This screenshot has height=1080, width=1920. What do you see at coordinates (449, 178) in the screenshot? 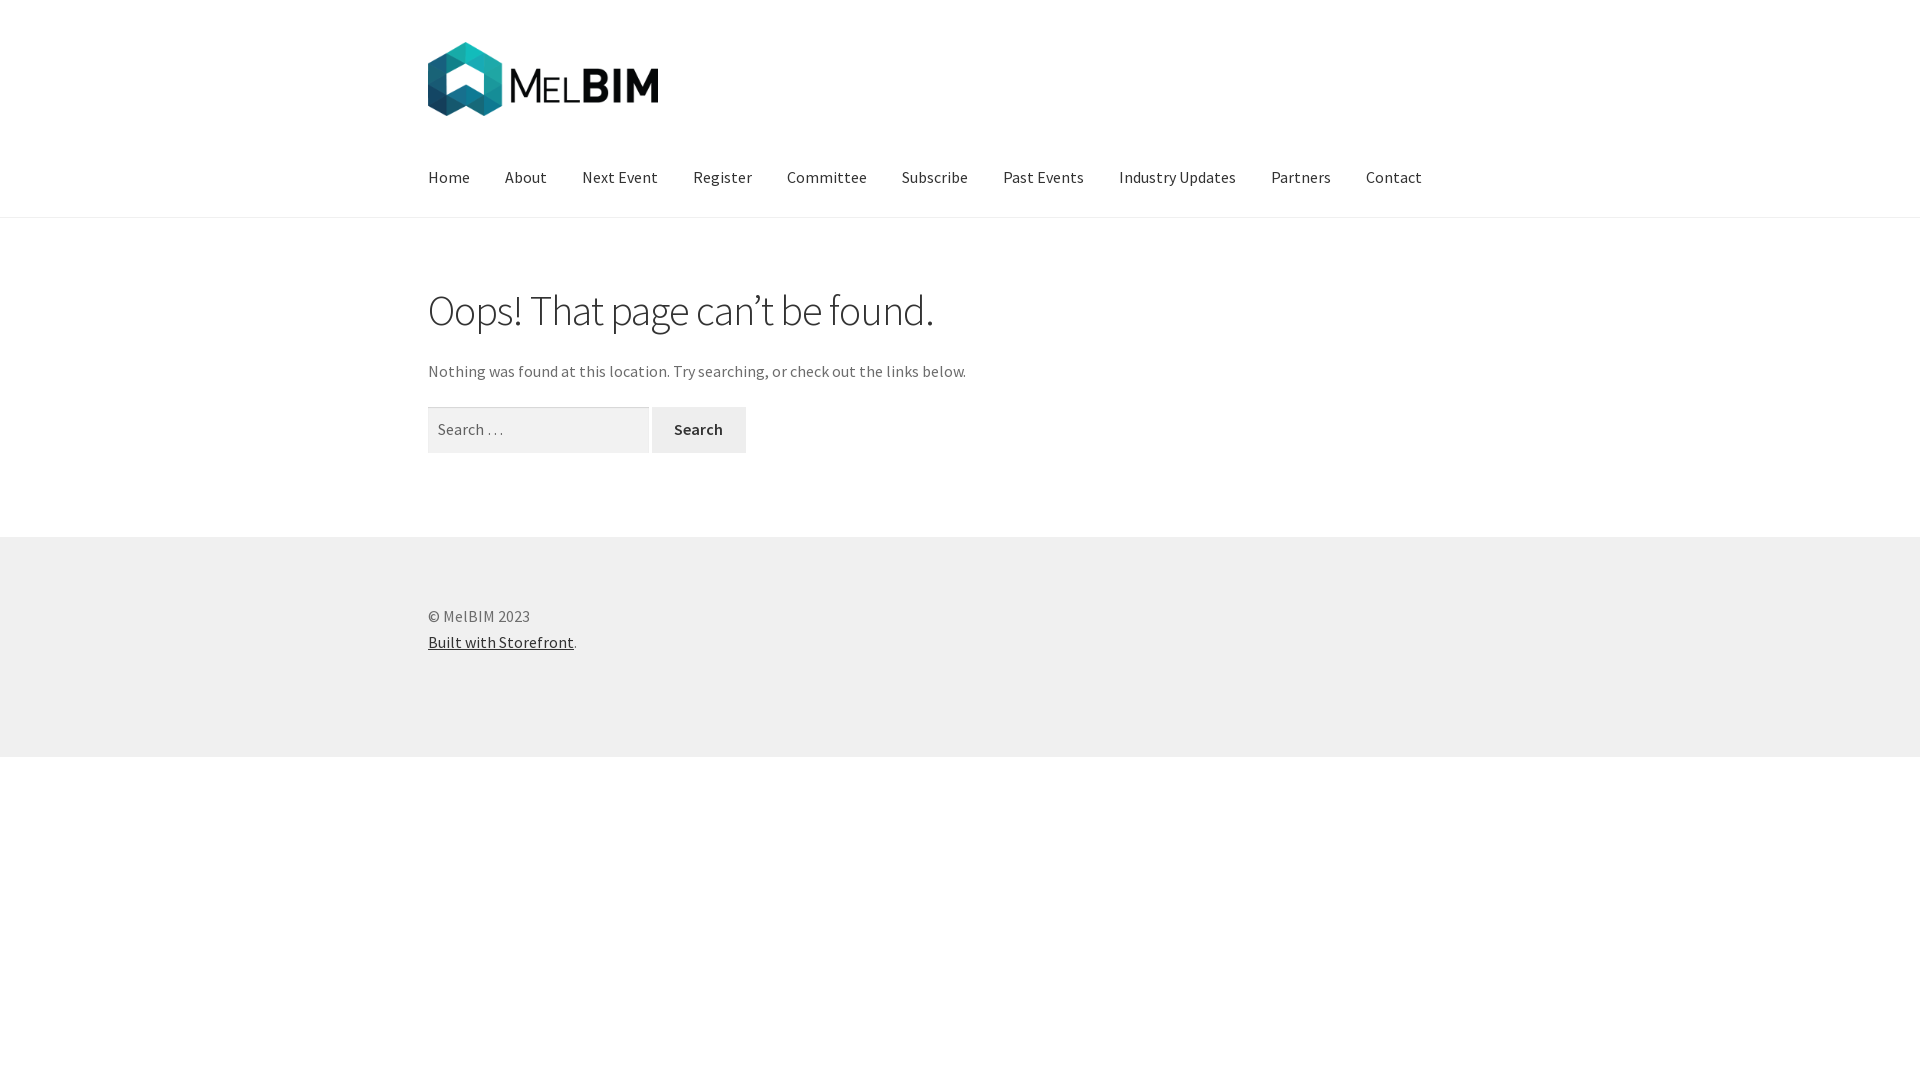
I see `Home` at bounding box center [449, 178].